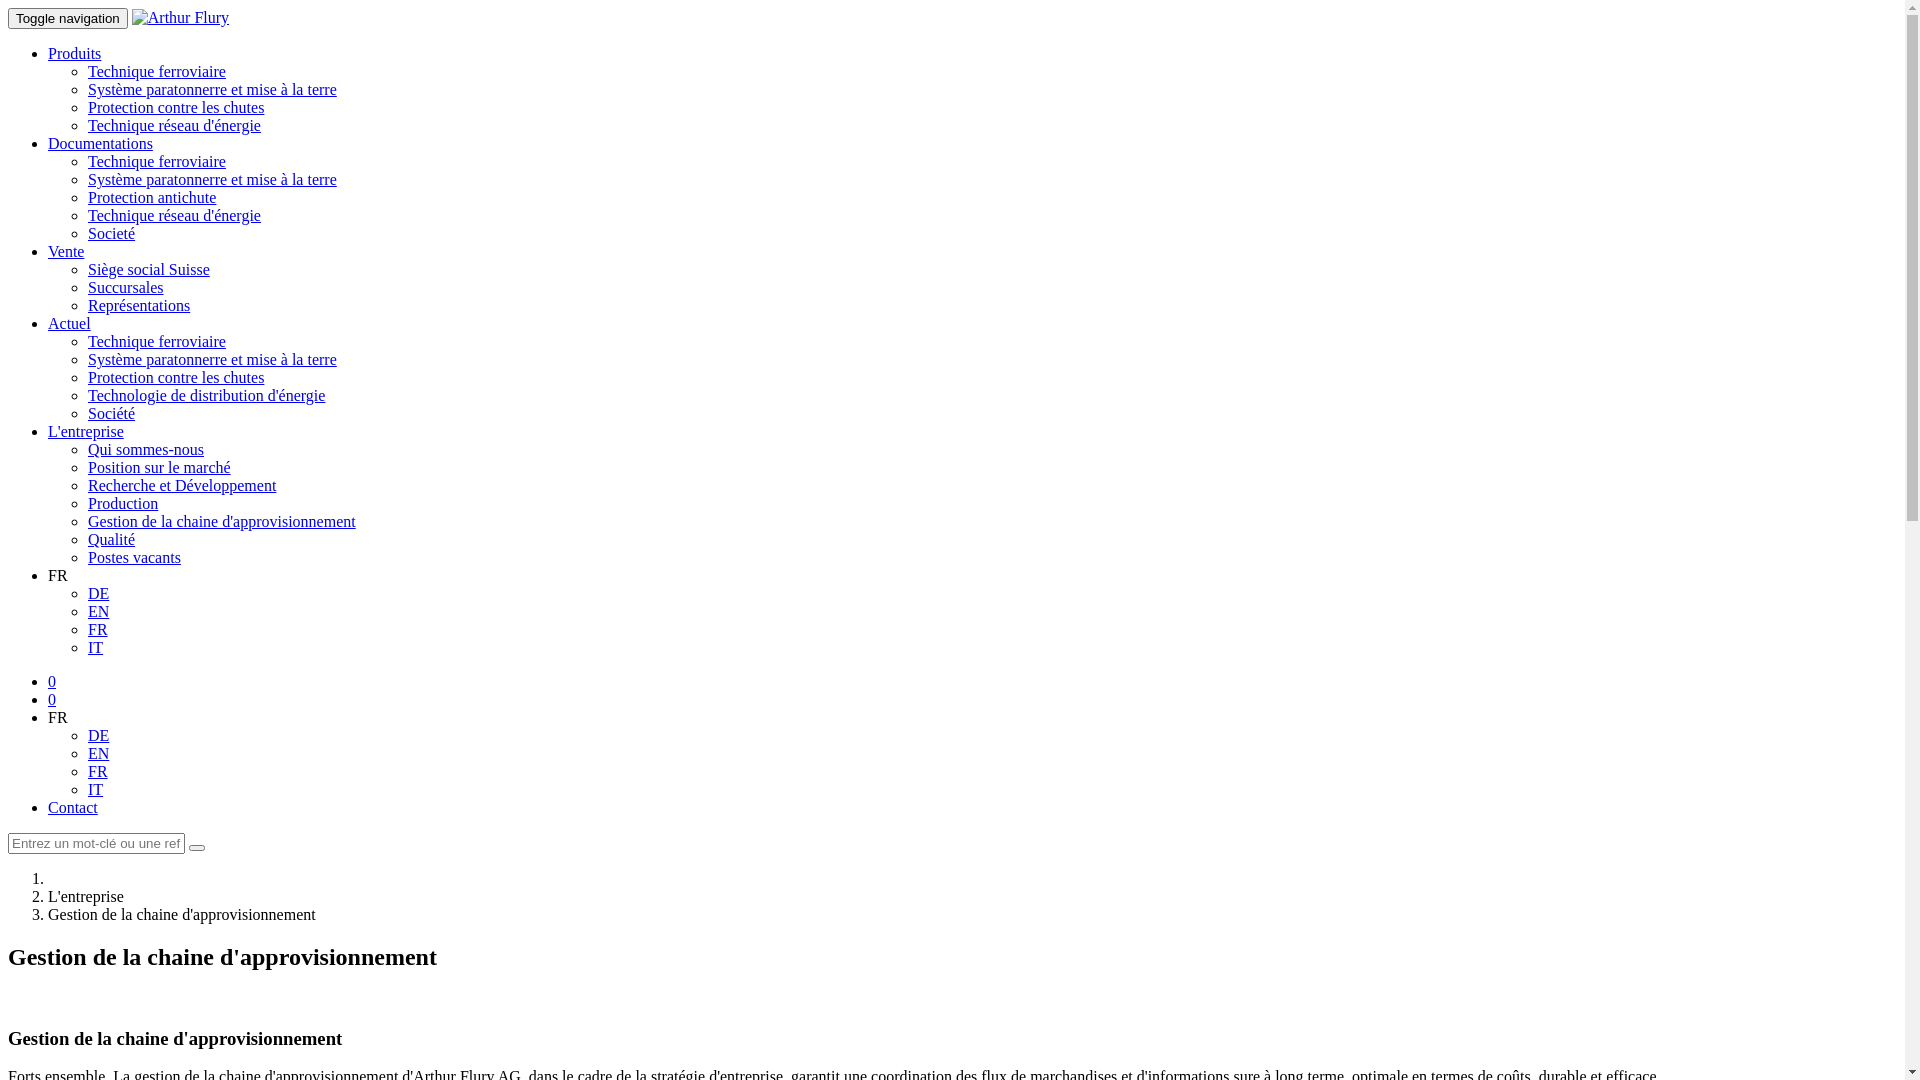 The height and width of the screenshot is (1080, 1920). I want to click on FR, so click(98, 772).